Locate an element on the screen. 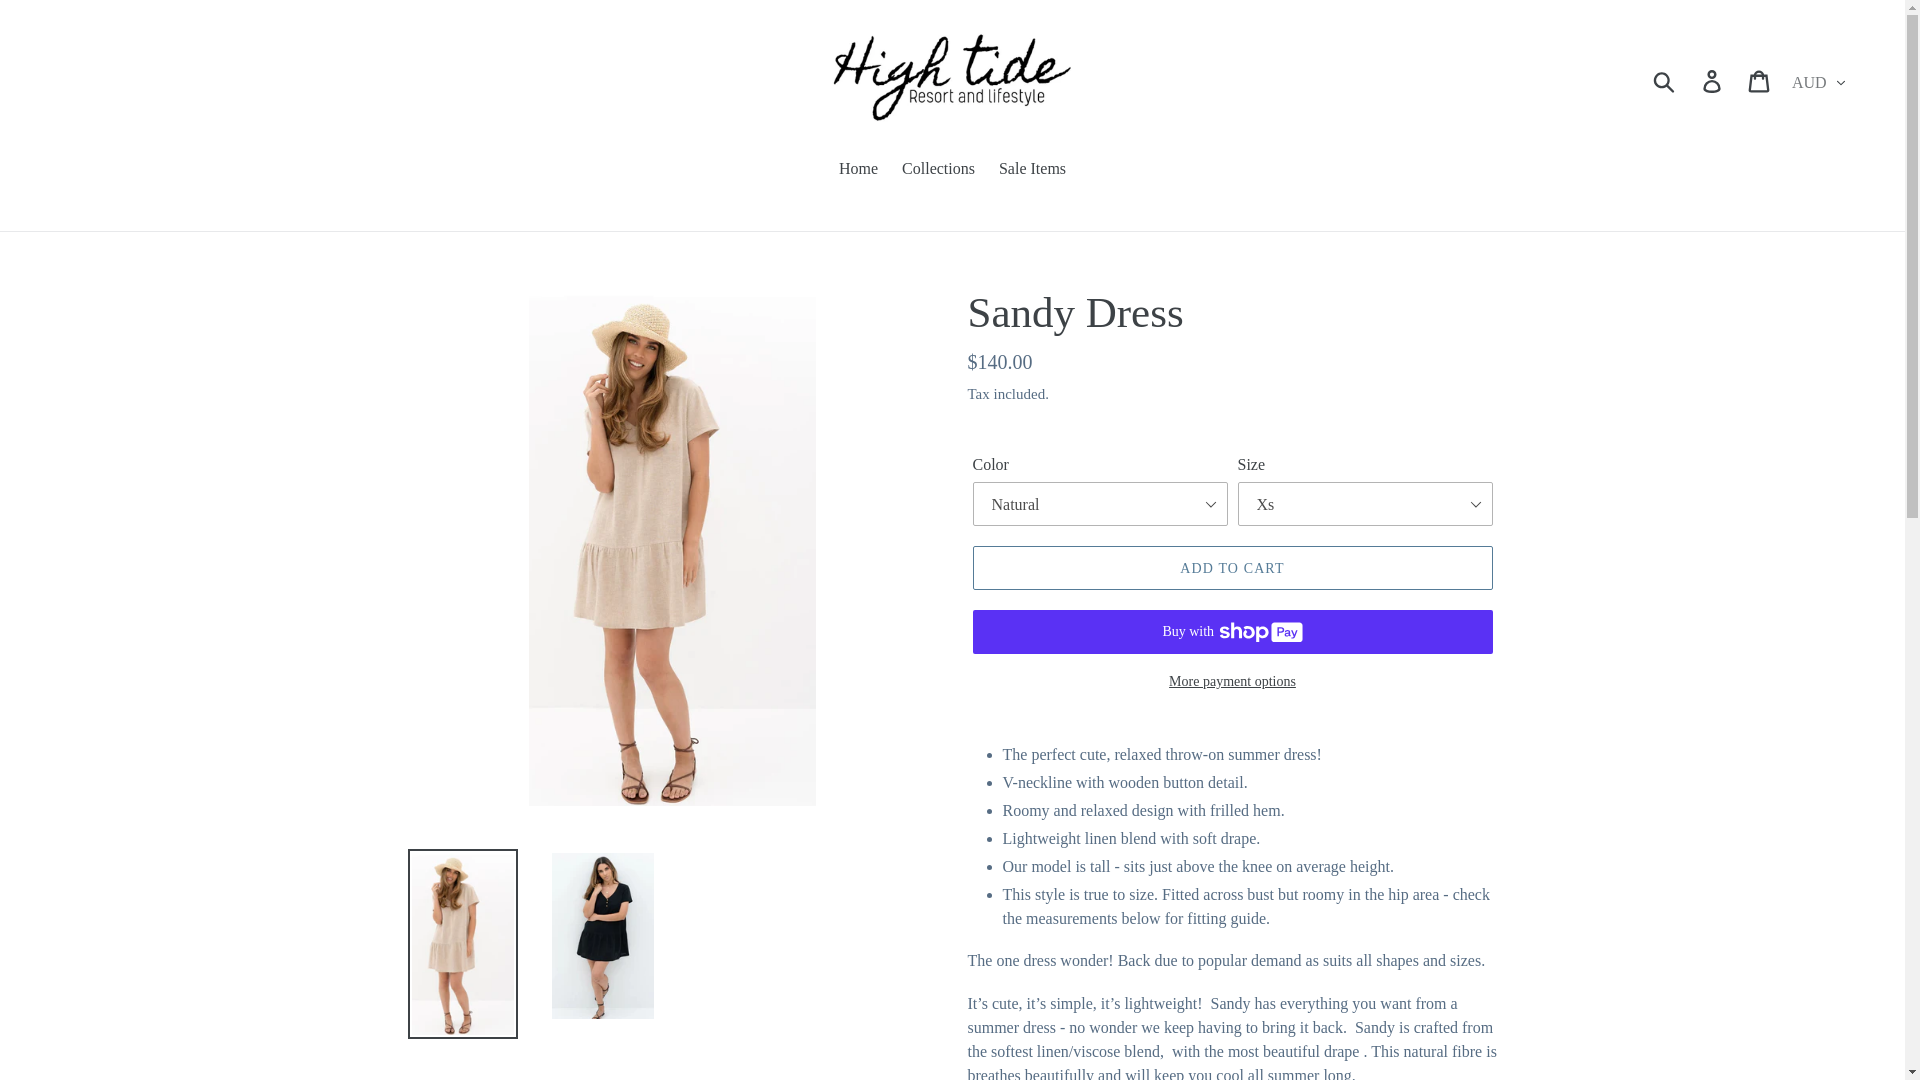 This screenshot has width=1920, height=1080. Collections is located at coordinates (938, 170).